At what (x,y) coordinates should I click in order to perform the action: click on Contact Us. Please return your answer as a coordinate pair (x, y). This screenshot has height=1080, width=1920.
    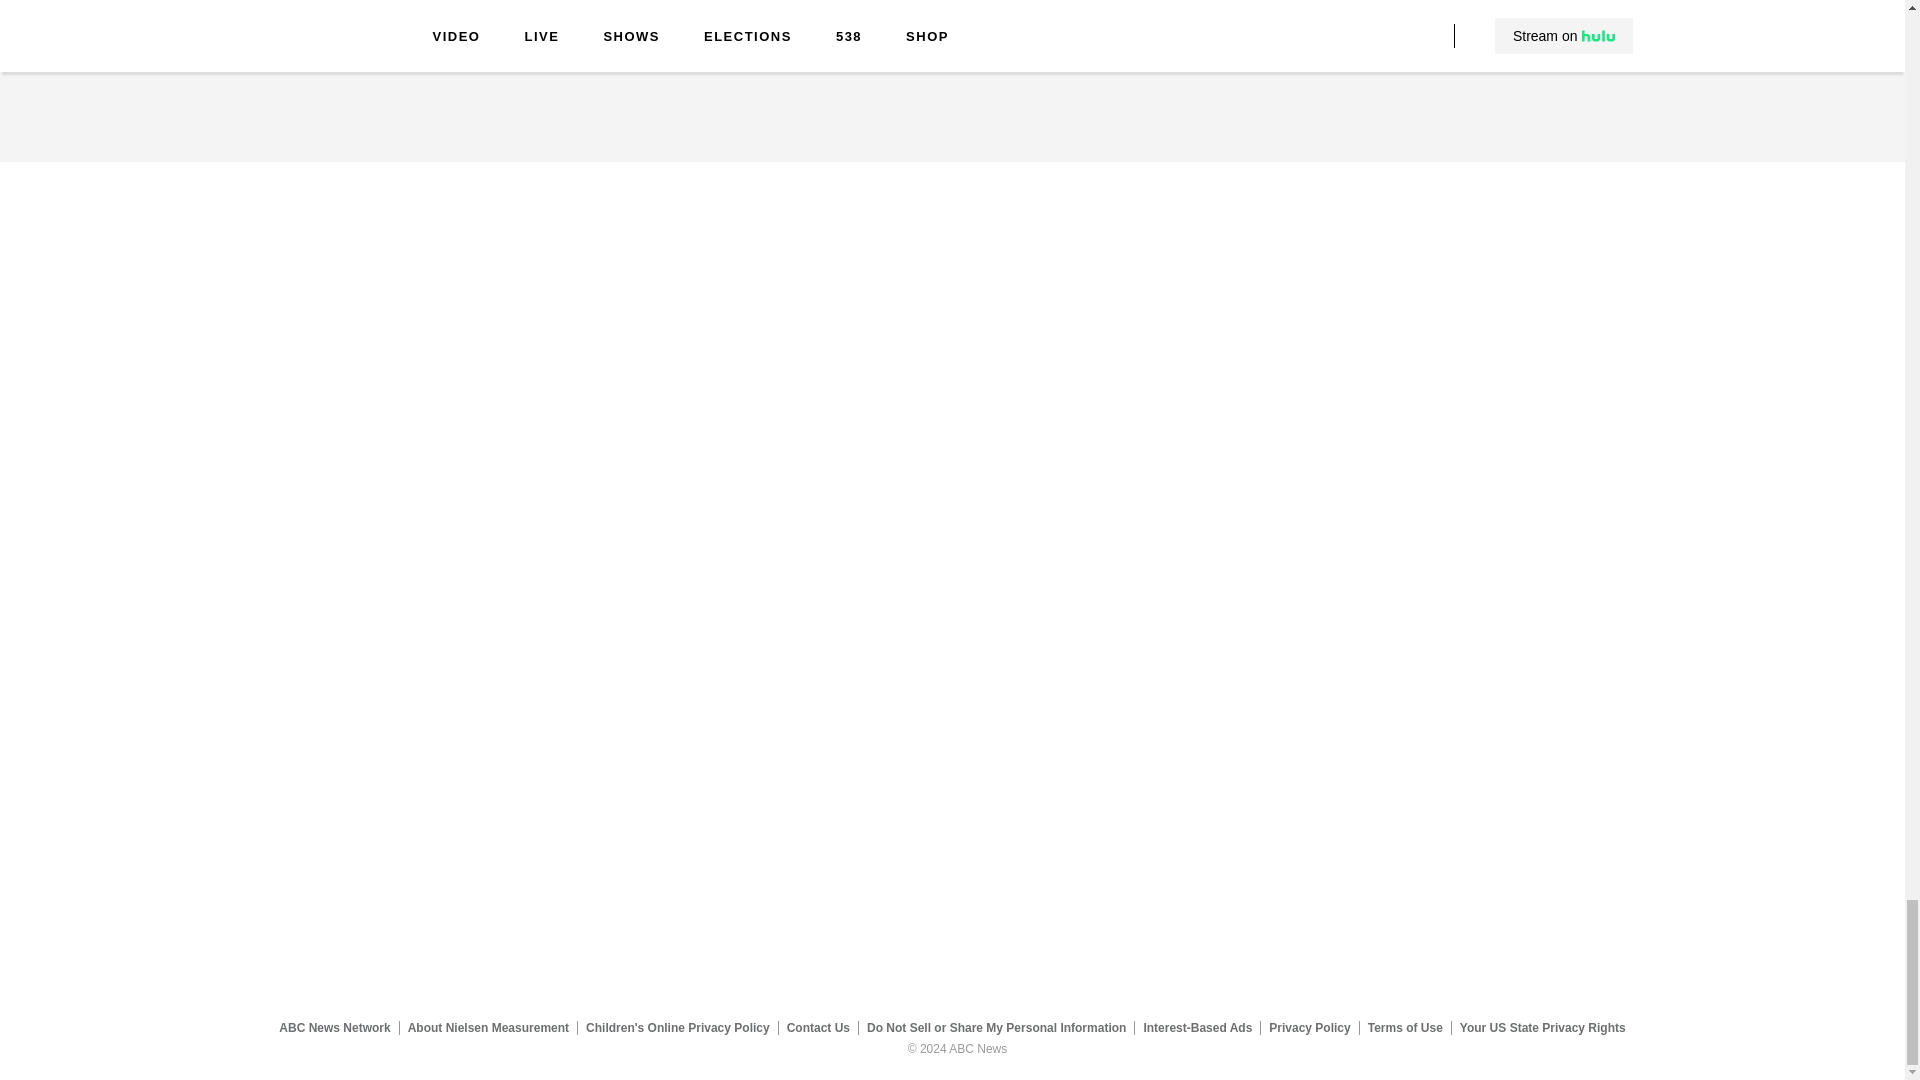
    Looking at the image, I should click on (818, 1027).